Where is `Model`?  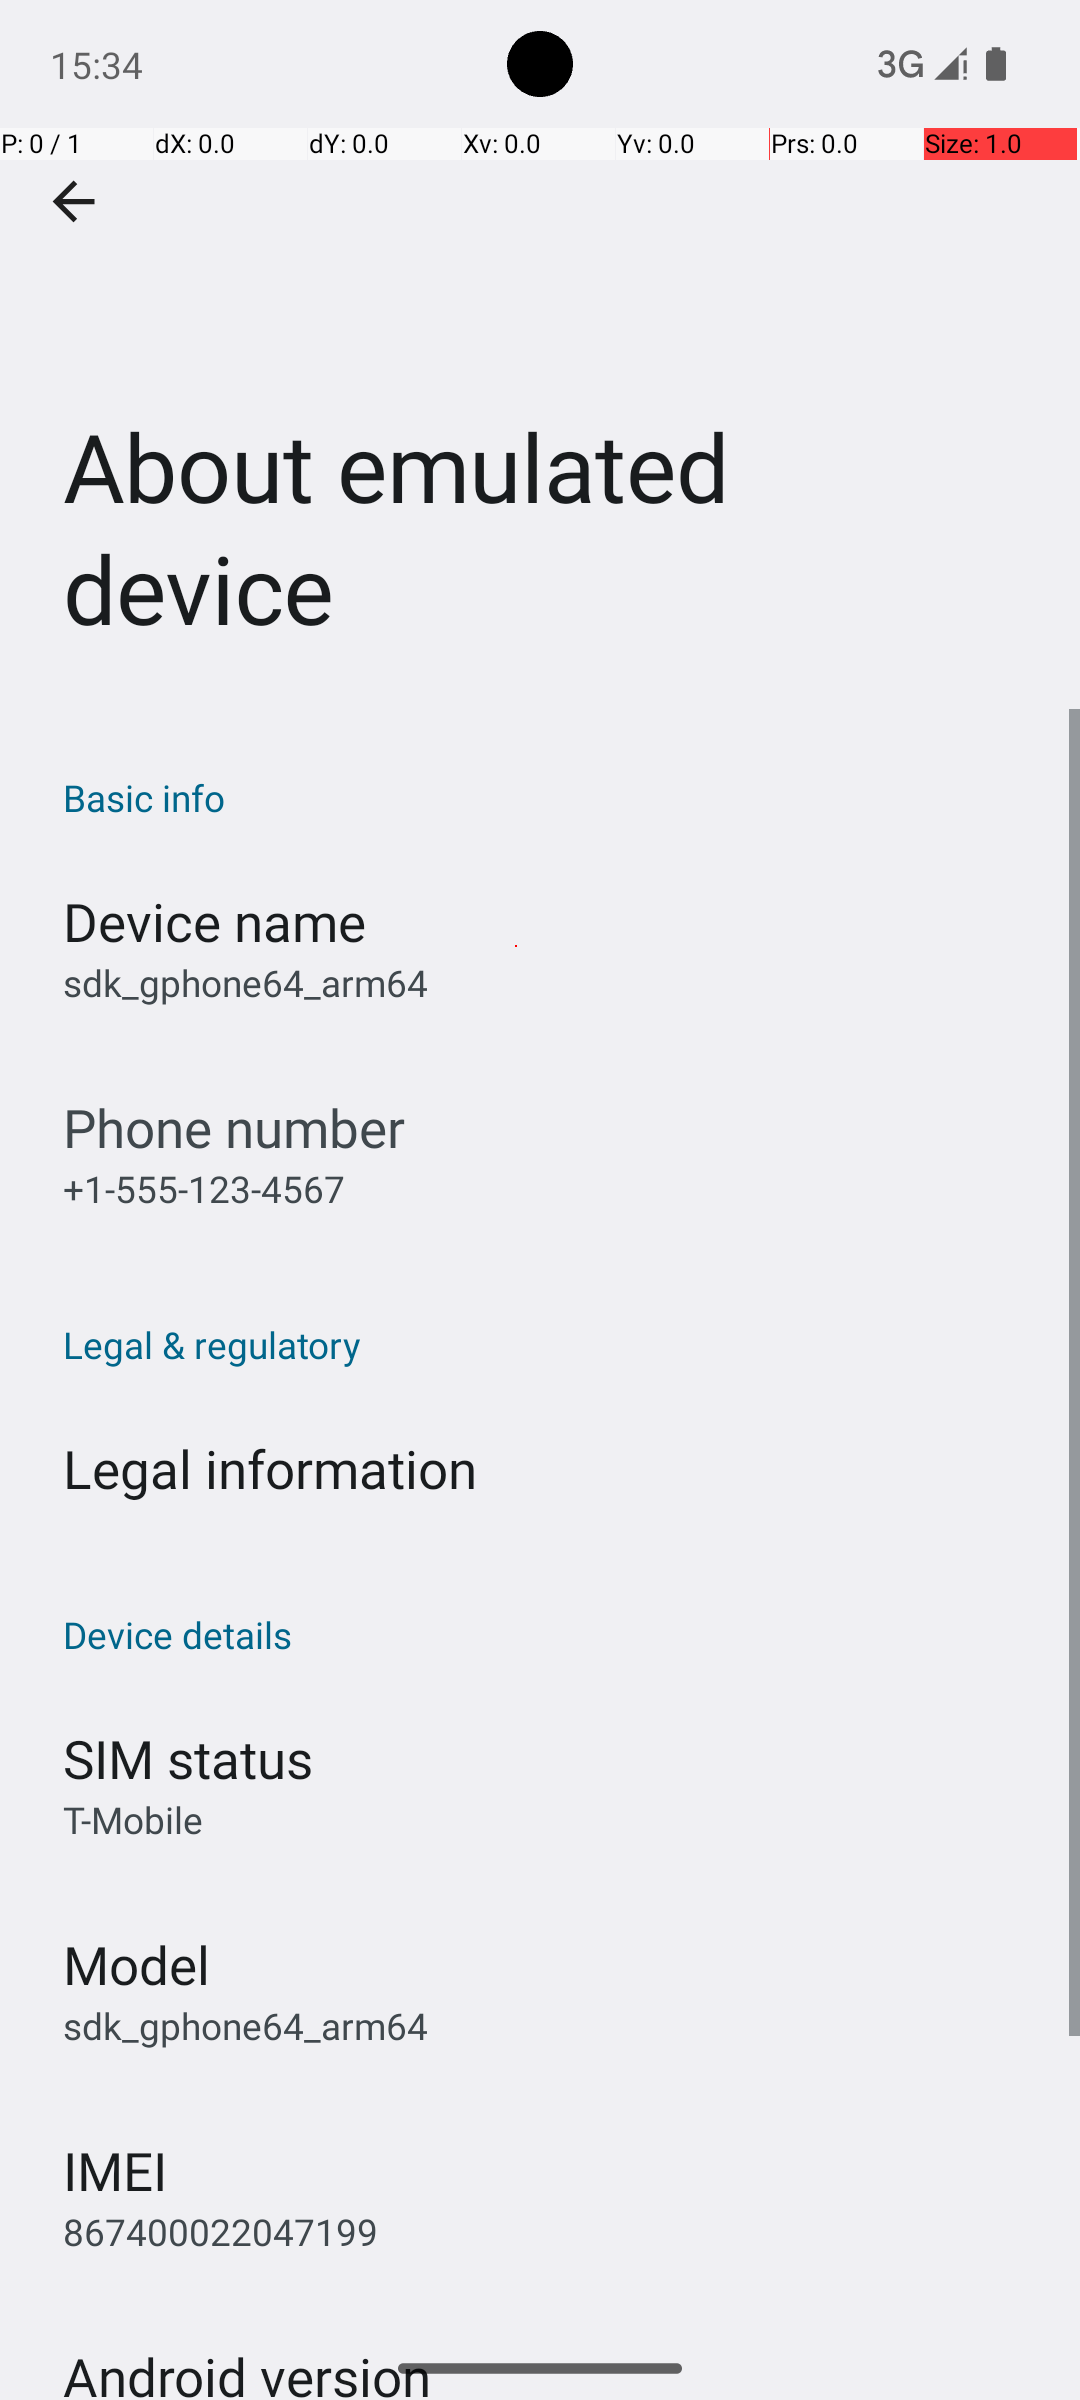
Model is located at coordinates (136, 1964).